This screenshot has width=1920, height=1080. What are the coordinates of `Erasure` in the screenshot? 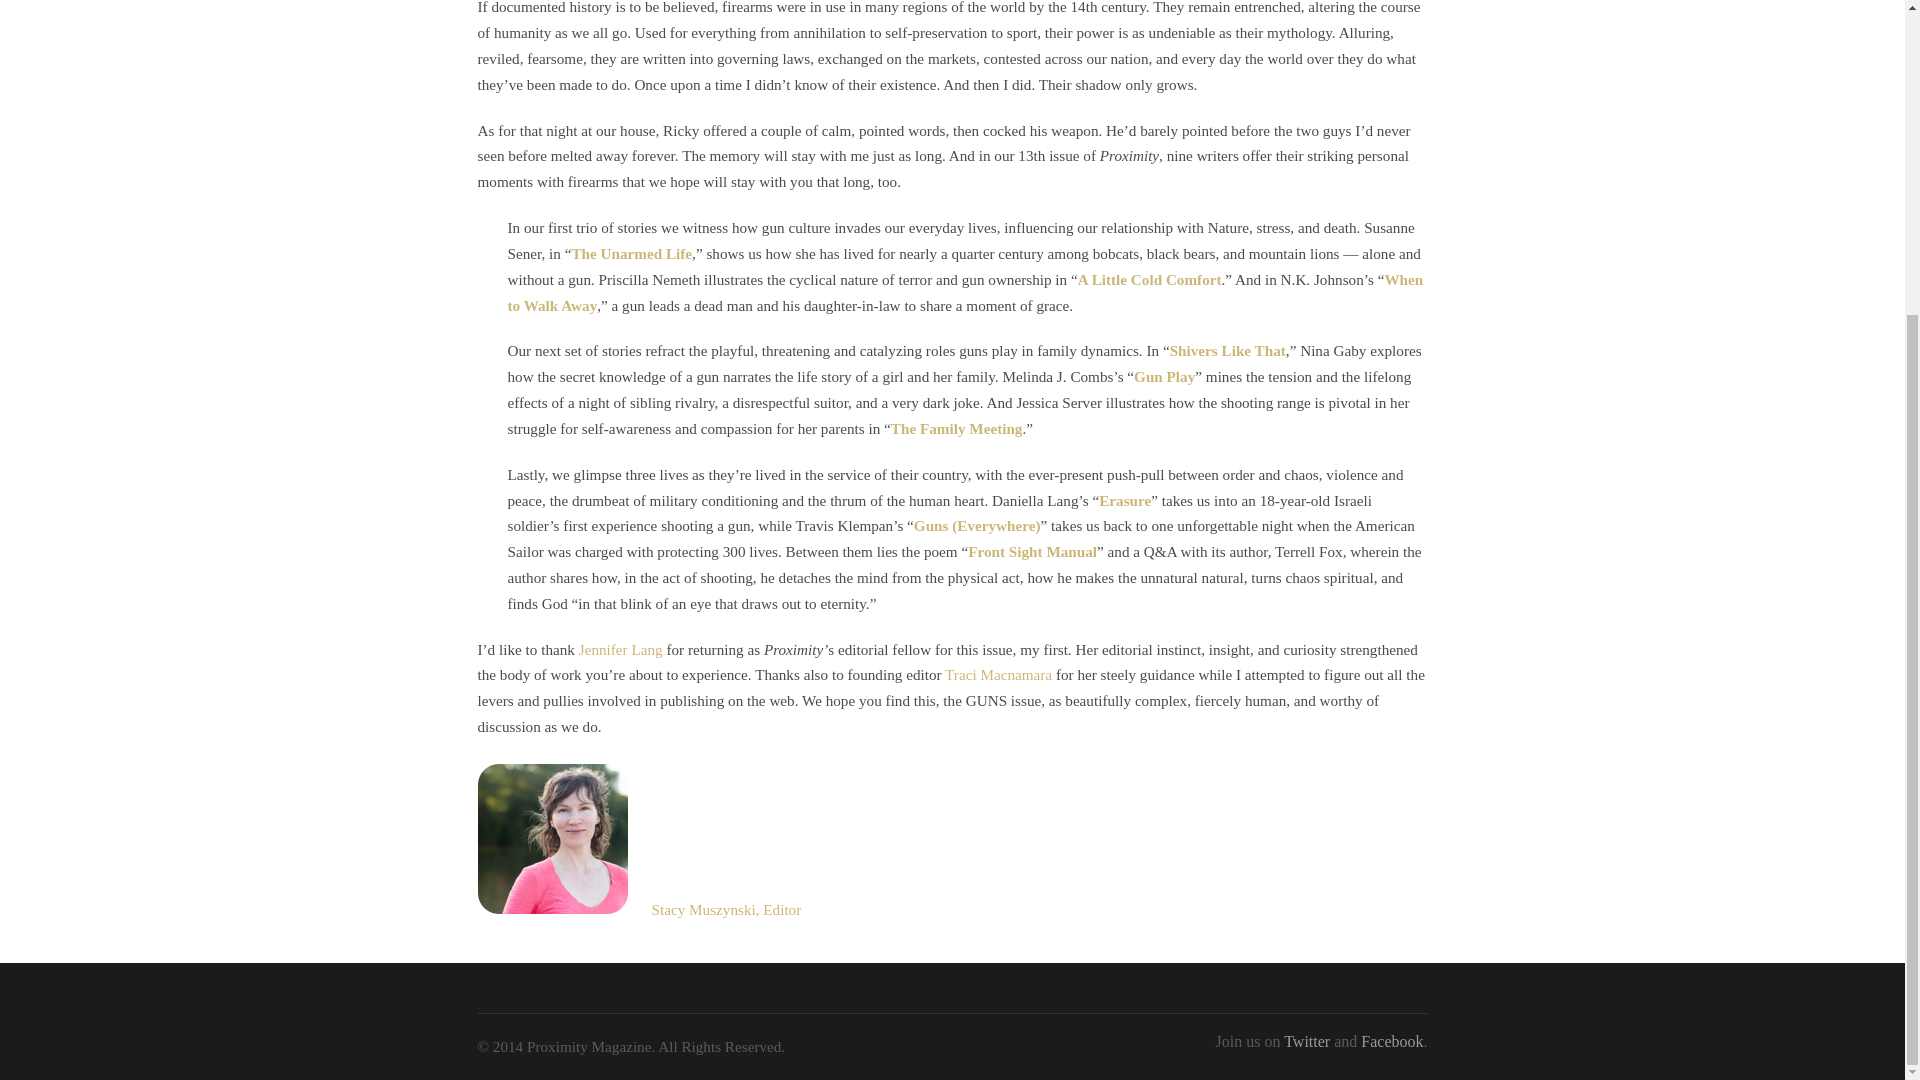 It's located at (1124, 500).